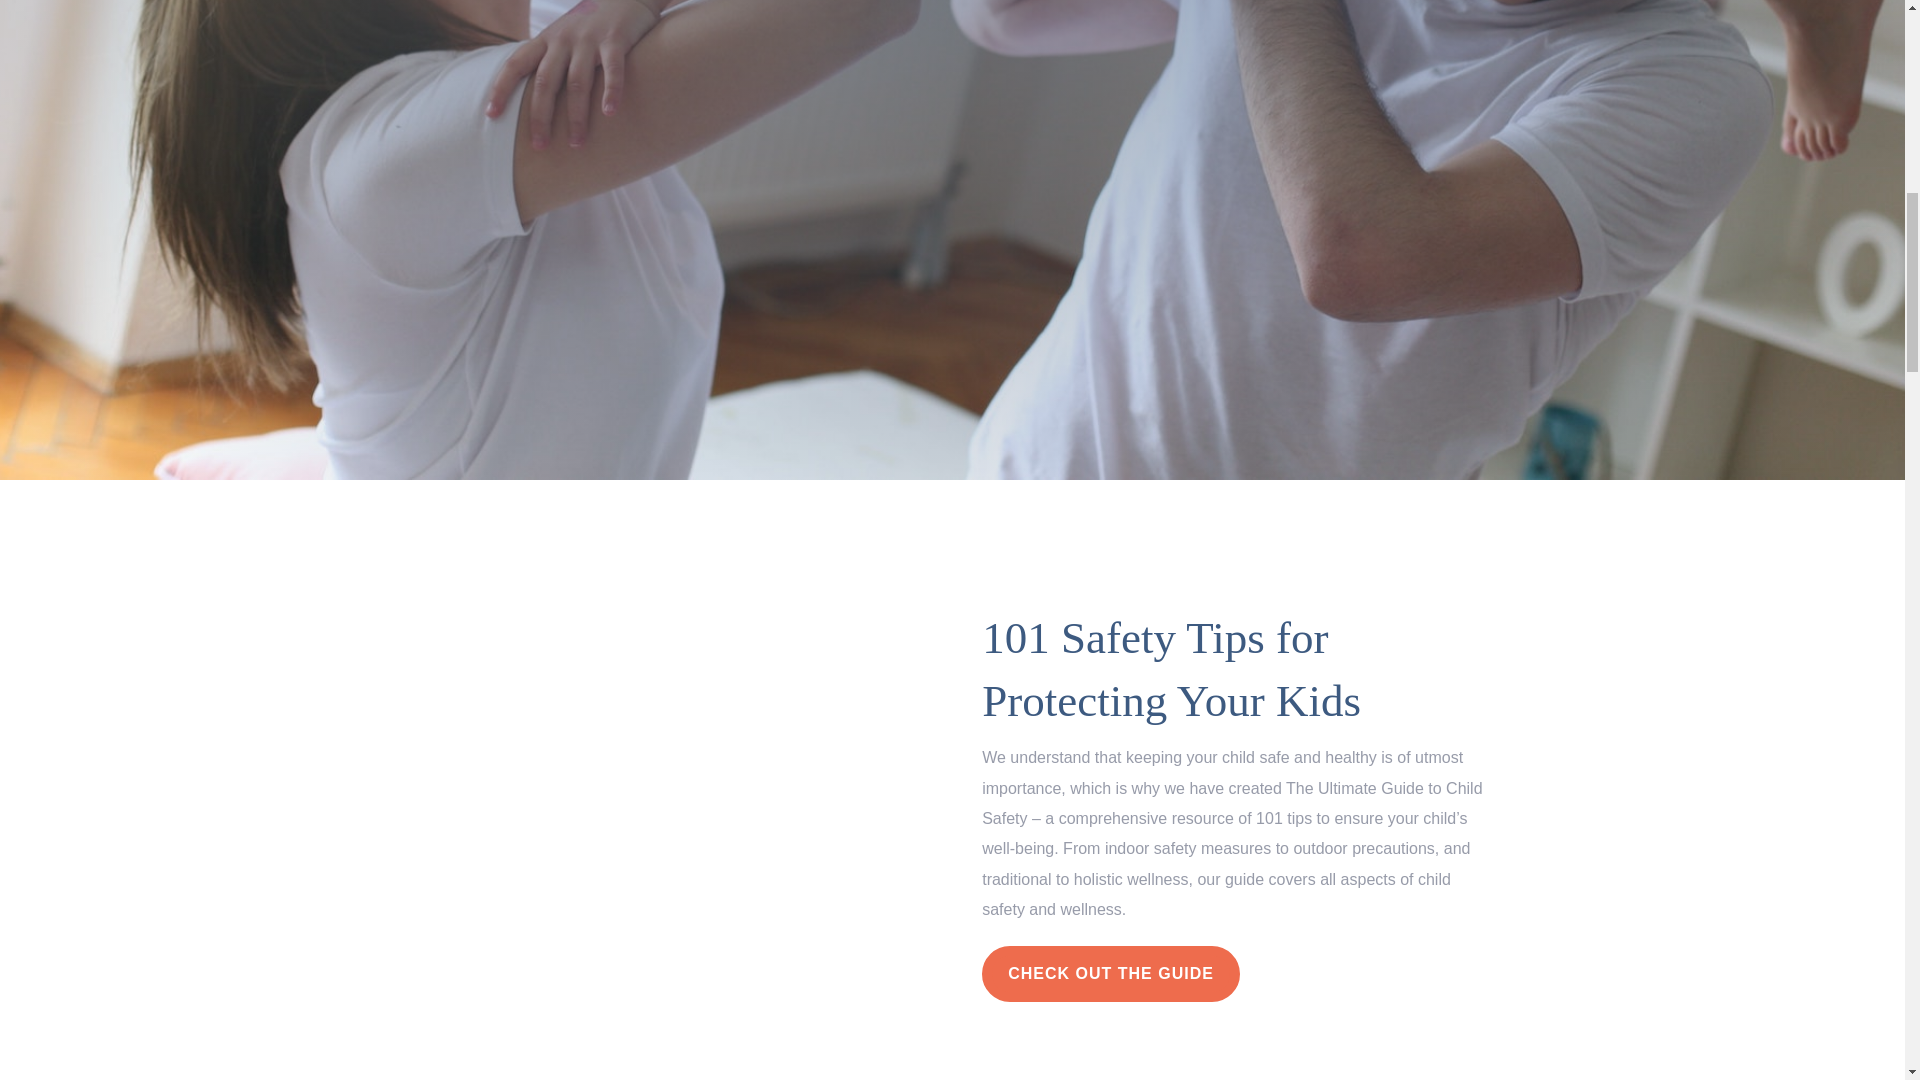 This screenshot has width=1920, height=1080. Describe the element at coordinates (1110, 974) in the screenshot. I see `CHECK OUT THE GUIDE` at that location.